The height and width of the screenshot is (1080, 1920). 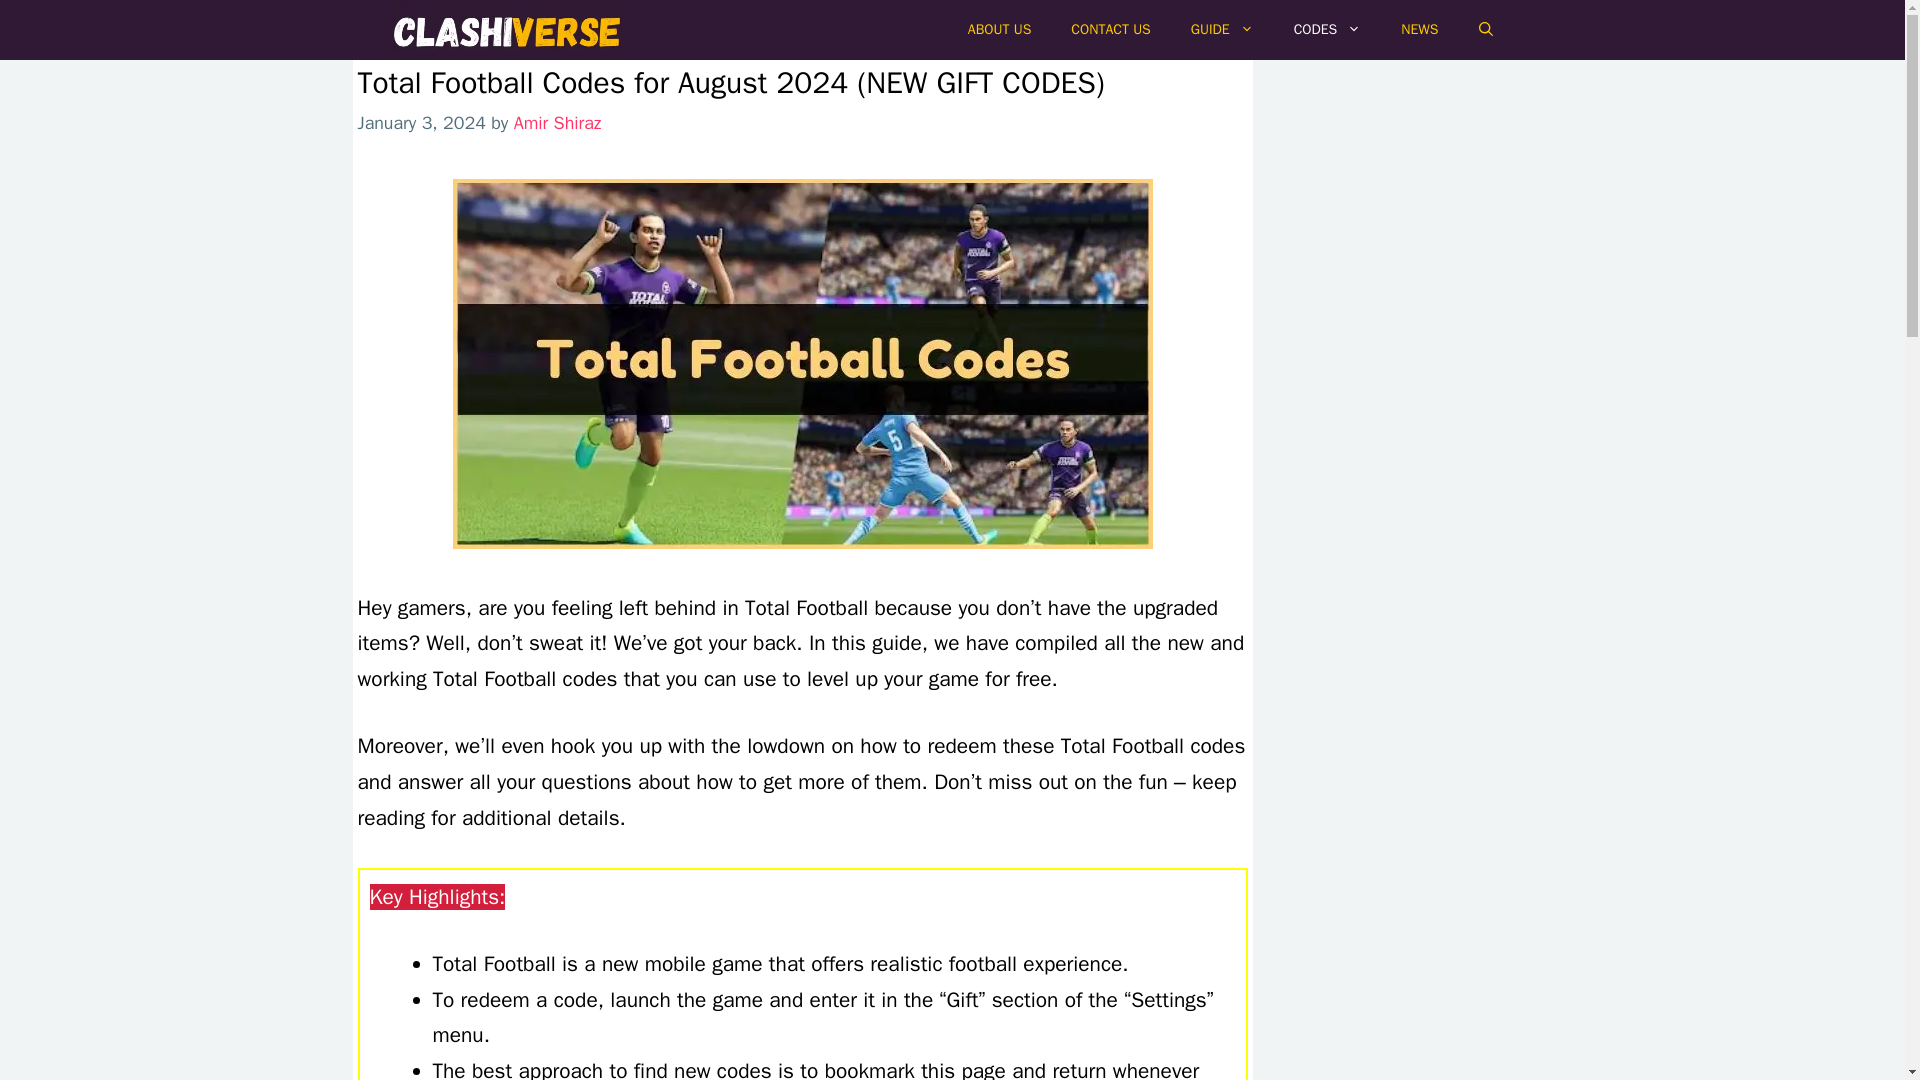 I want to click on CONTACT US, so click(x=1110, y=30).